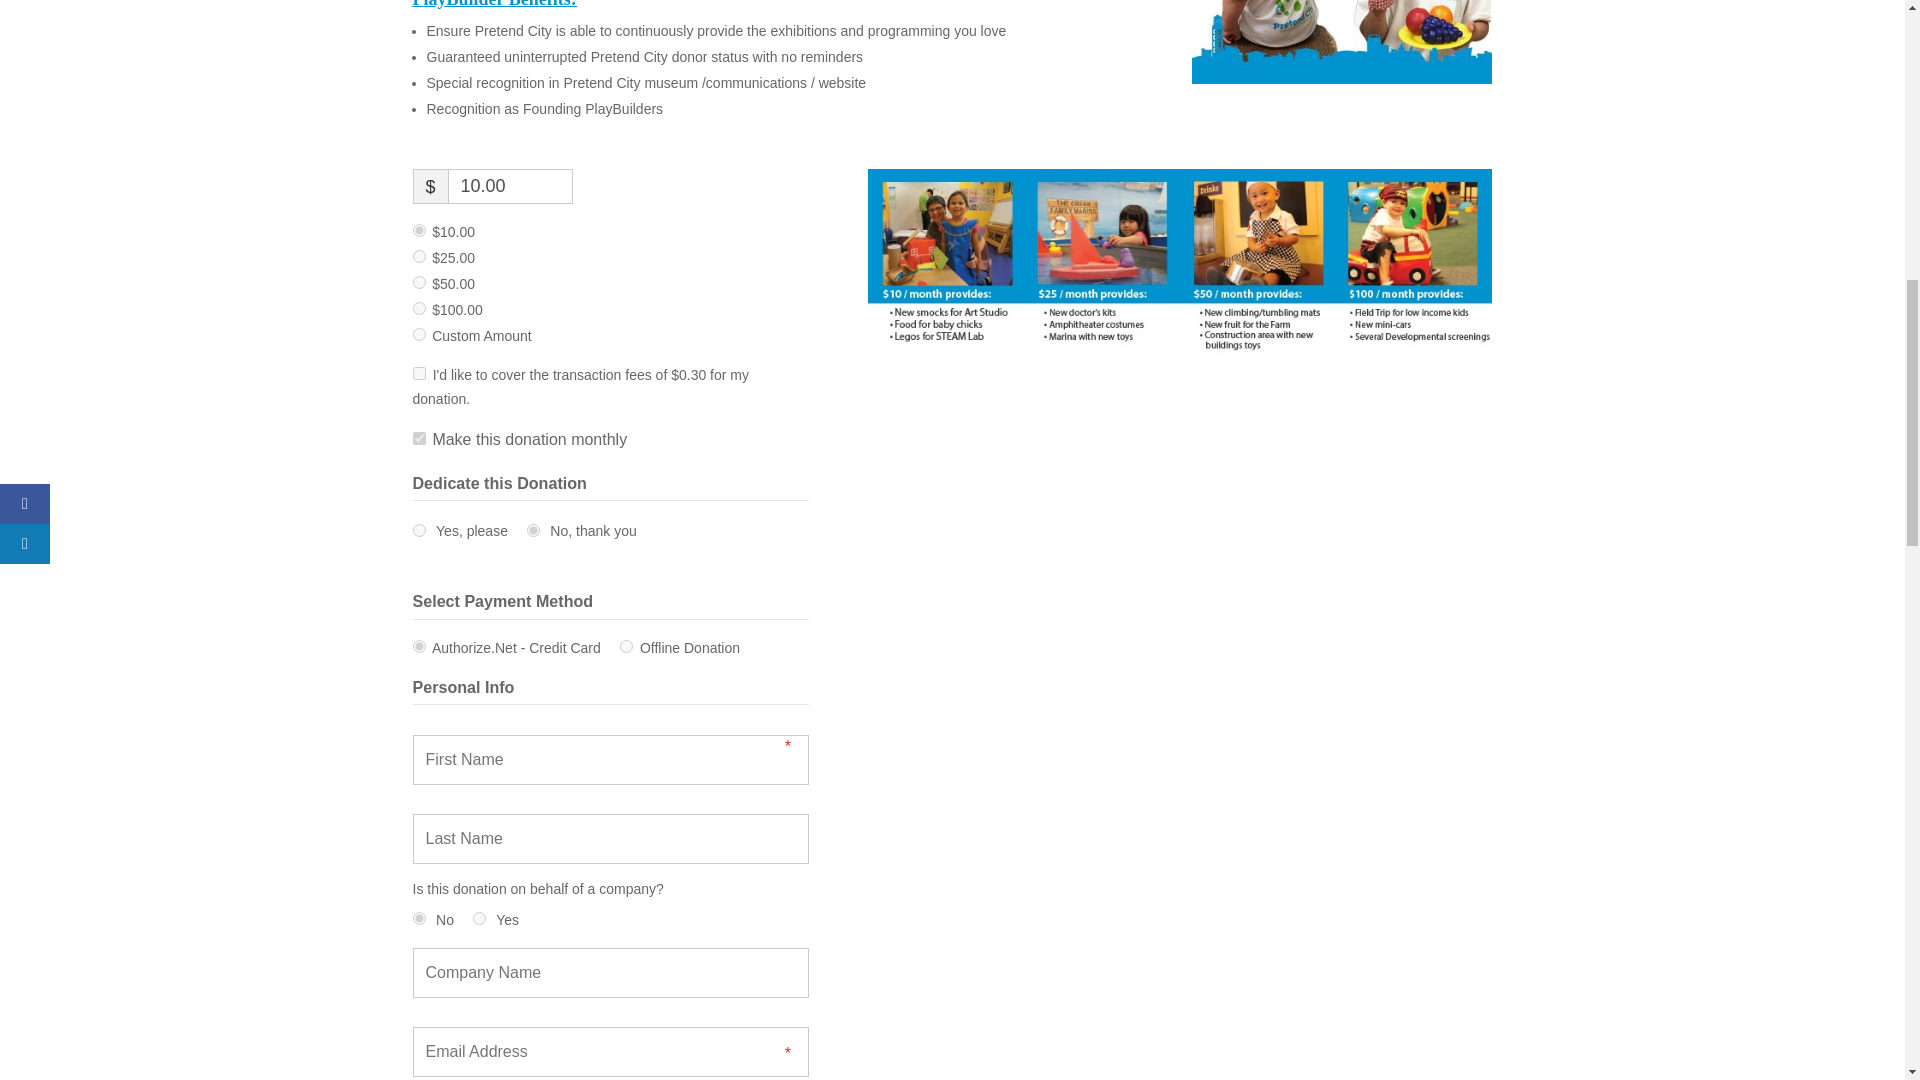 This screenshot has height=1080, width=1920. Describe the element at coordinates (418, 530) in the screenshot. I see `yes` at that location.